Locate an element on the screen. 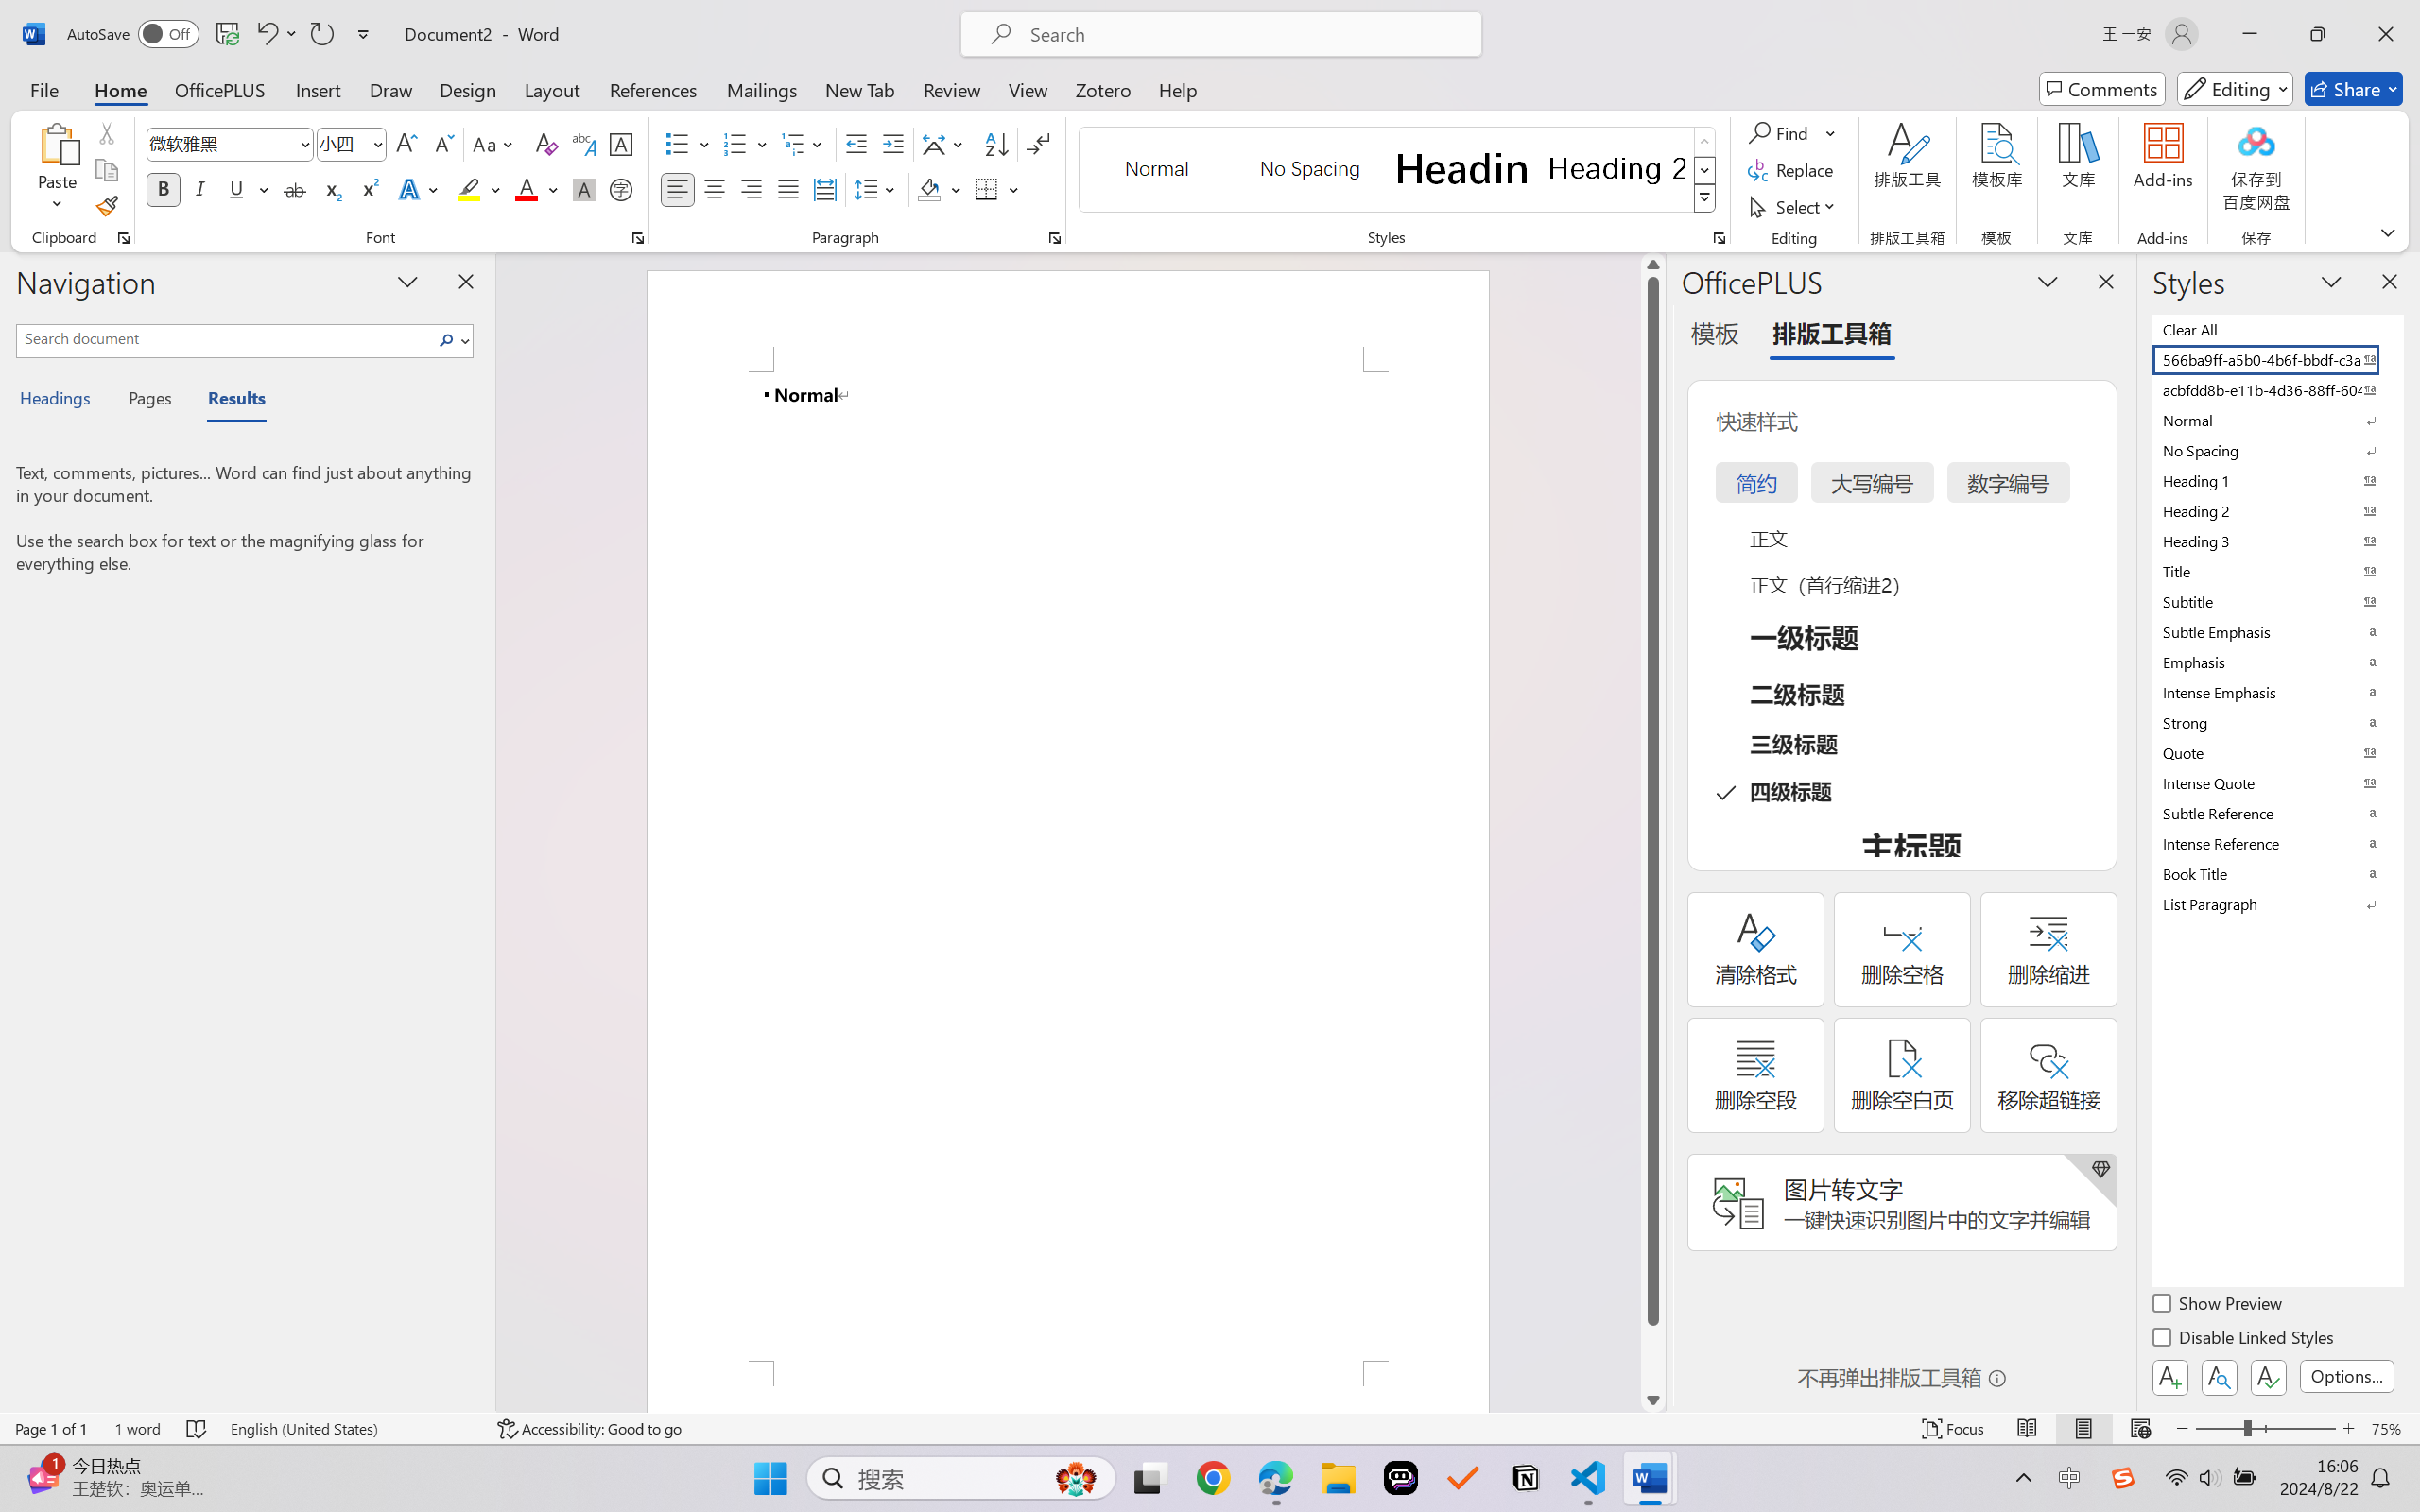  Class: Image is located at coordinates (2123, 1478).